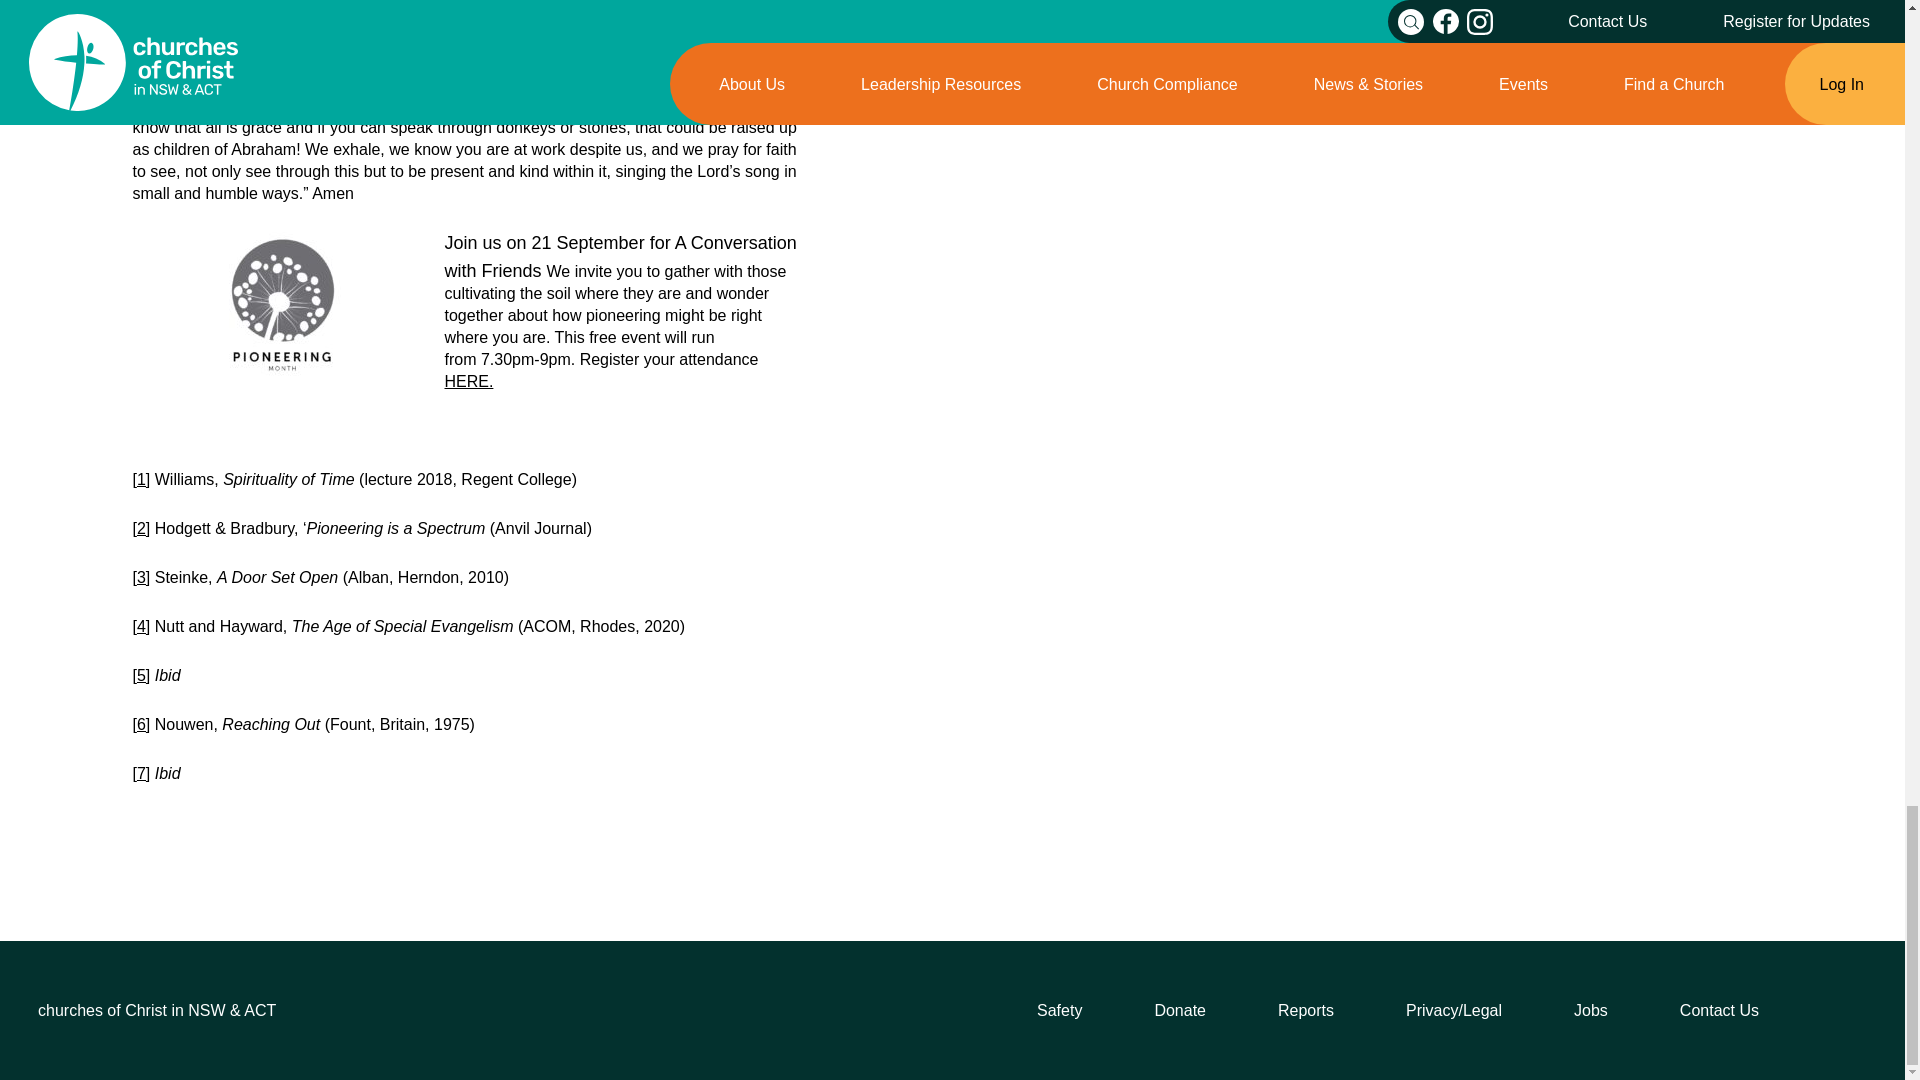  I want to click on Reports, so click(1306, 1010).